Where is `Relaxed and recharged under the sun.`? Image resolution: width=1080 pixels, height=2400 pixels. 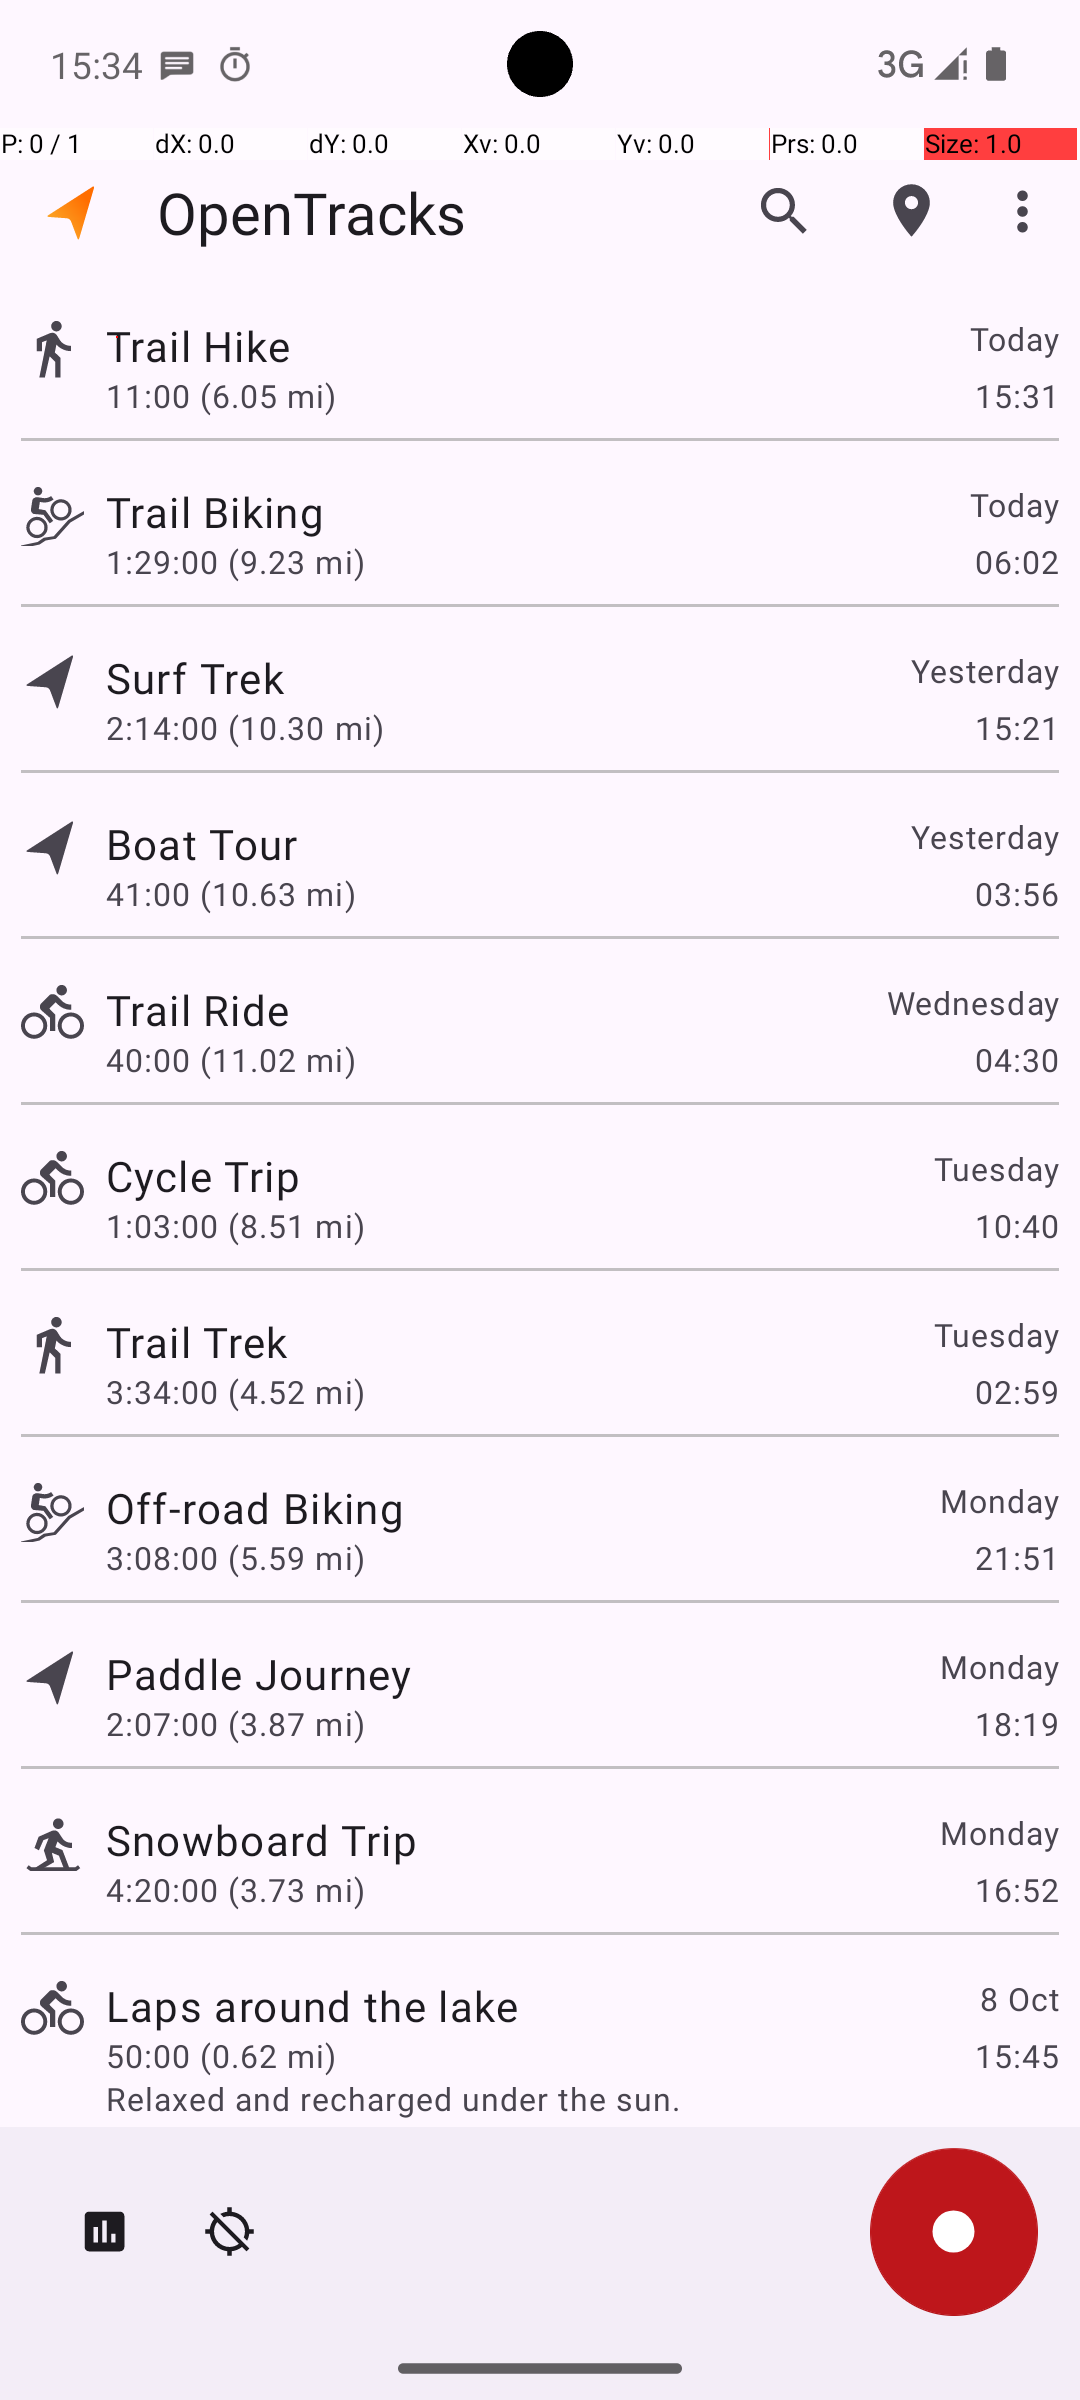 Relaxed and recharged under the sun. is located at coordinates (582, 2098).